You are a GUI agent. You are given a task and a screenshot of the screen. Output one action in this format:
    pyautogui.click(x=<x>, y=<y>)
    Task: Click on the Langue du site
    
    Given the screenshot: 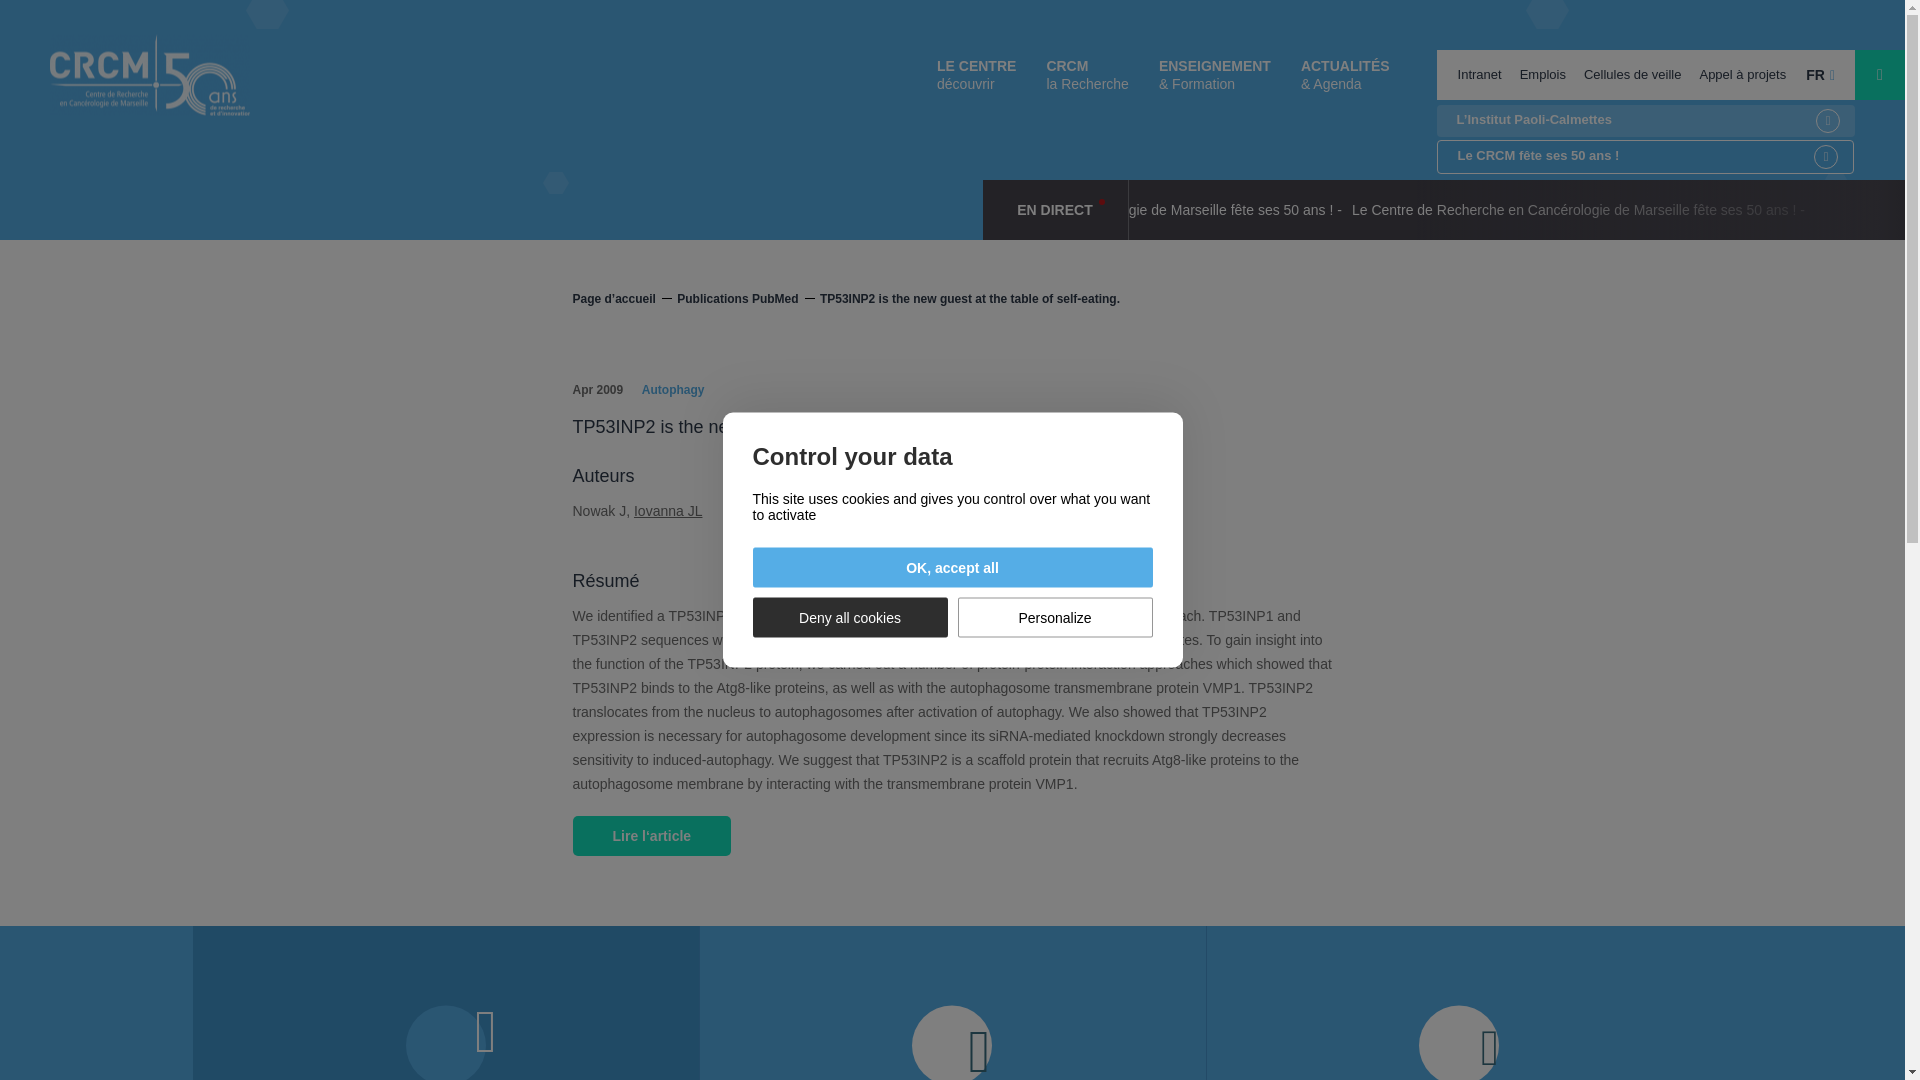 What is the action you would take?
    pyautogui.click(x=1820, y=74)
    